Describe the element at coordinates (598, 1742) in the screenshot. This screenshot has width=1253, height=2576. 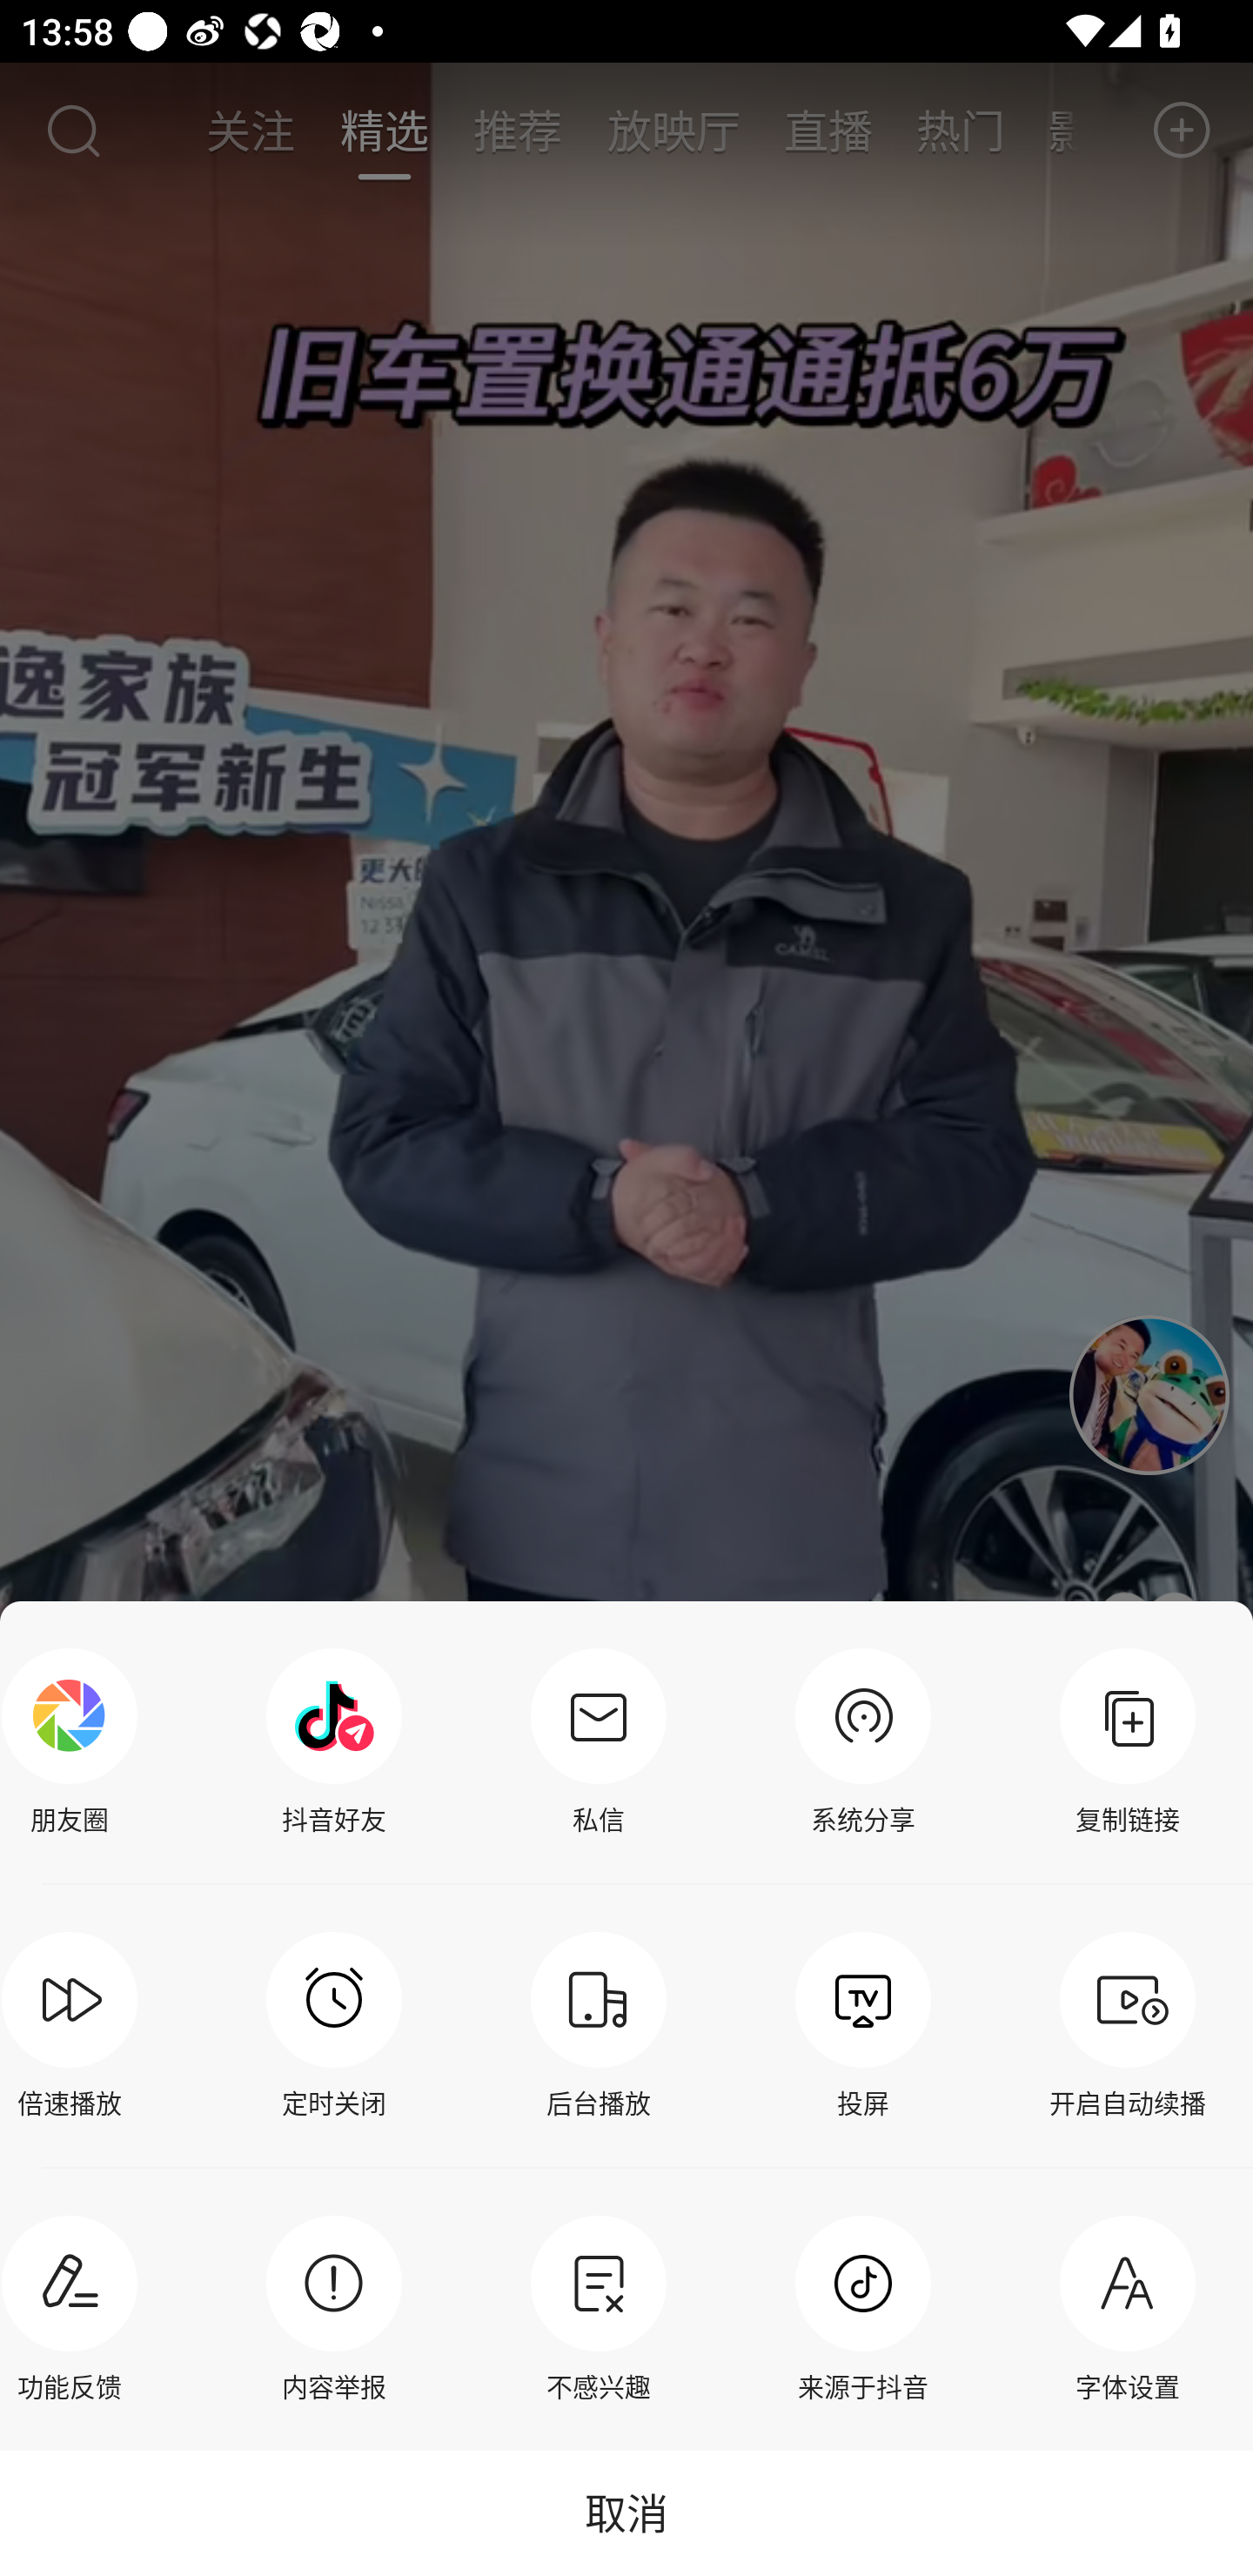
I see `私信` at that location.